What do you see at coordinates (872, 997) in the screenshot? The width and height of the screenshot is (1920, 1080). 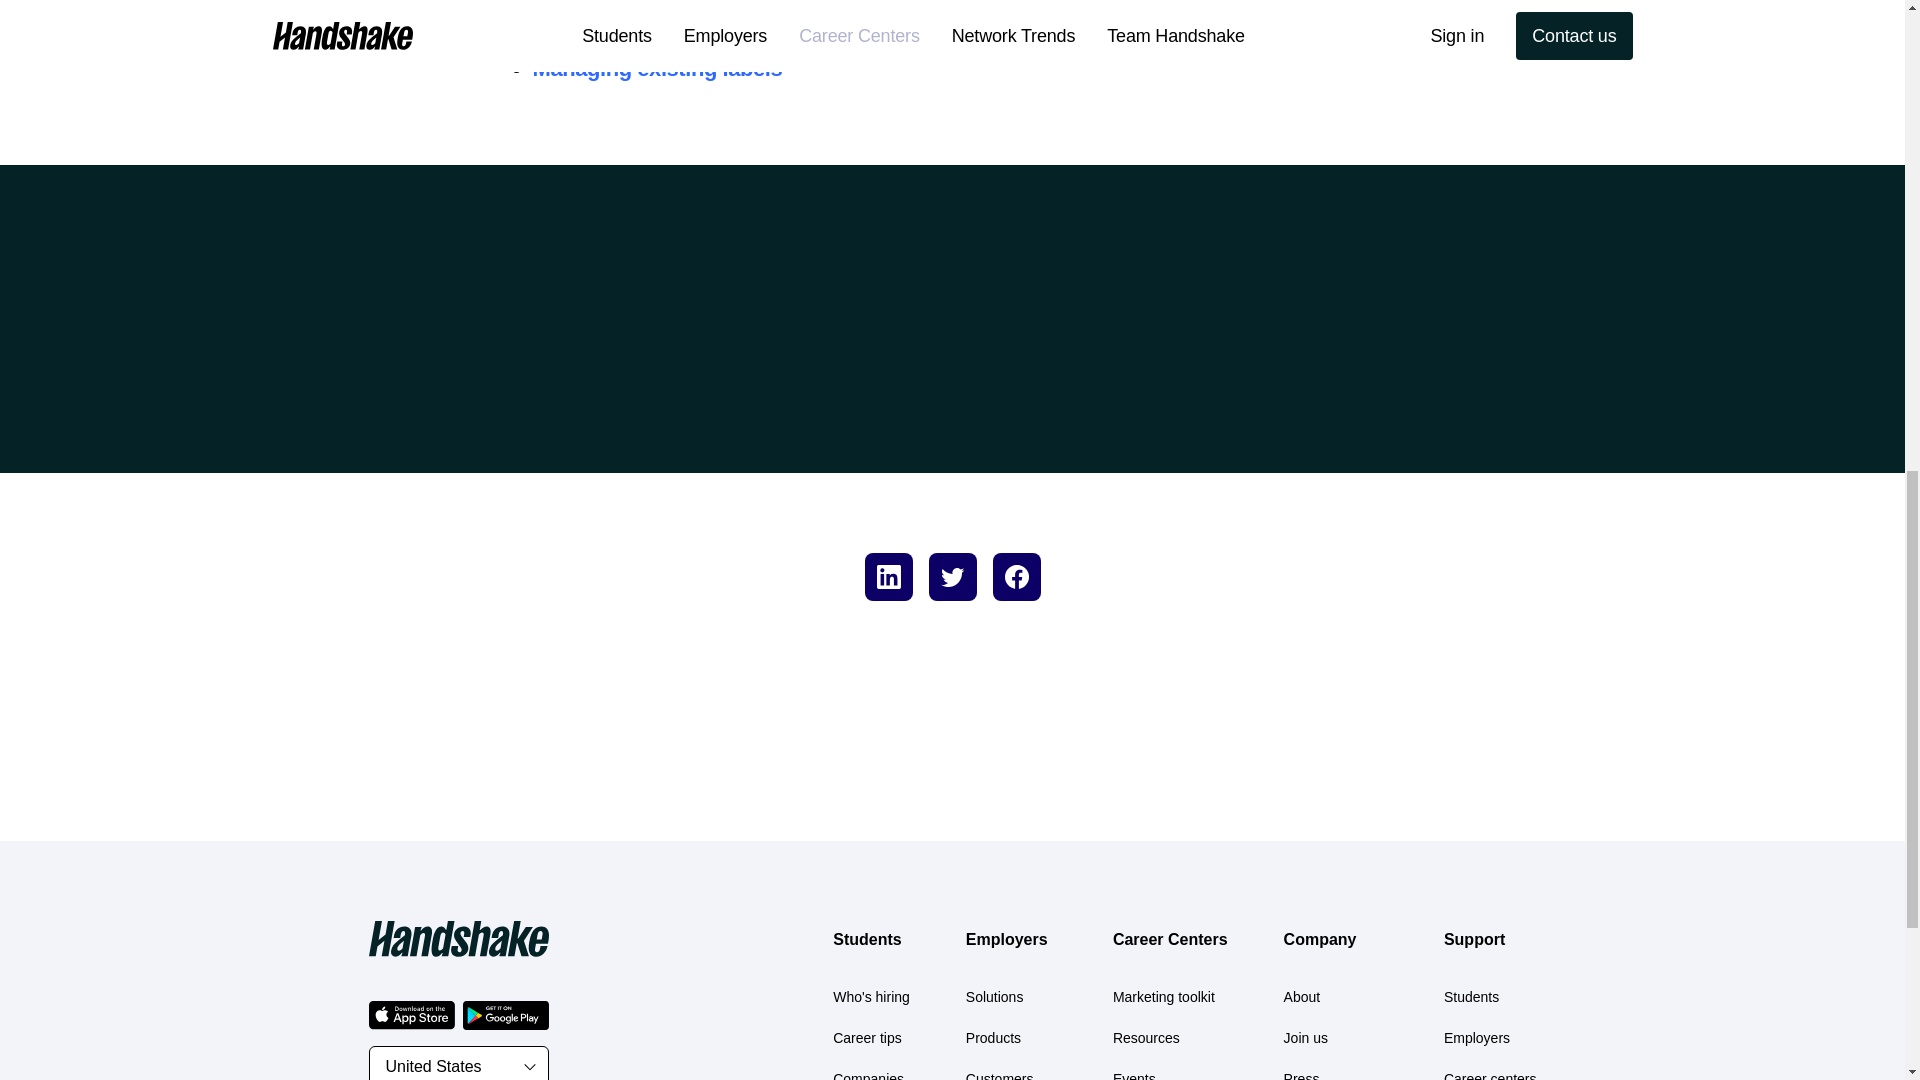 I see `Who's hiring` at bounding box center [872, 997].